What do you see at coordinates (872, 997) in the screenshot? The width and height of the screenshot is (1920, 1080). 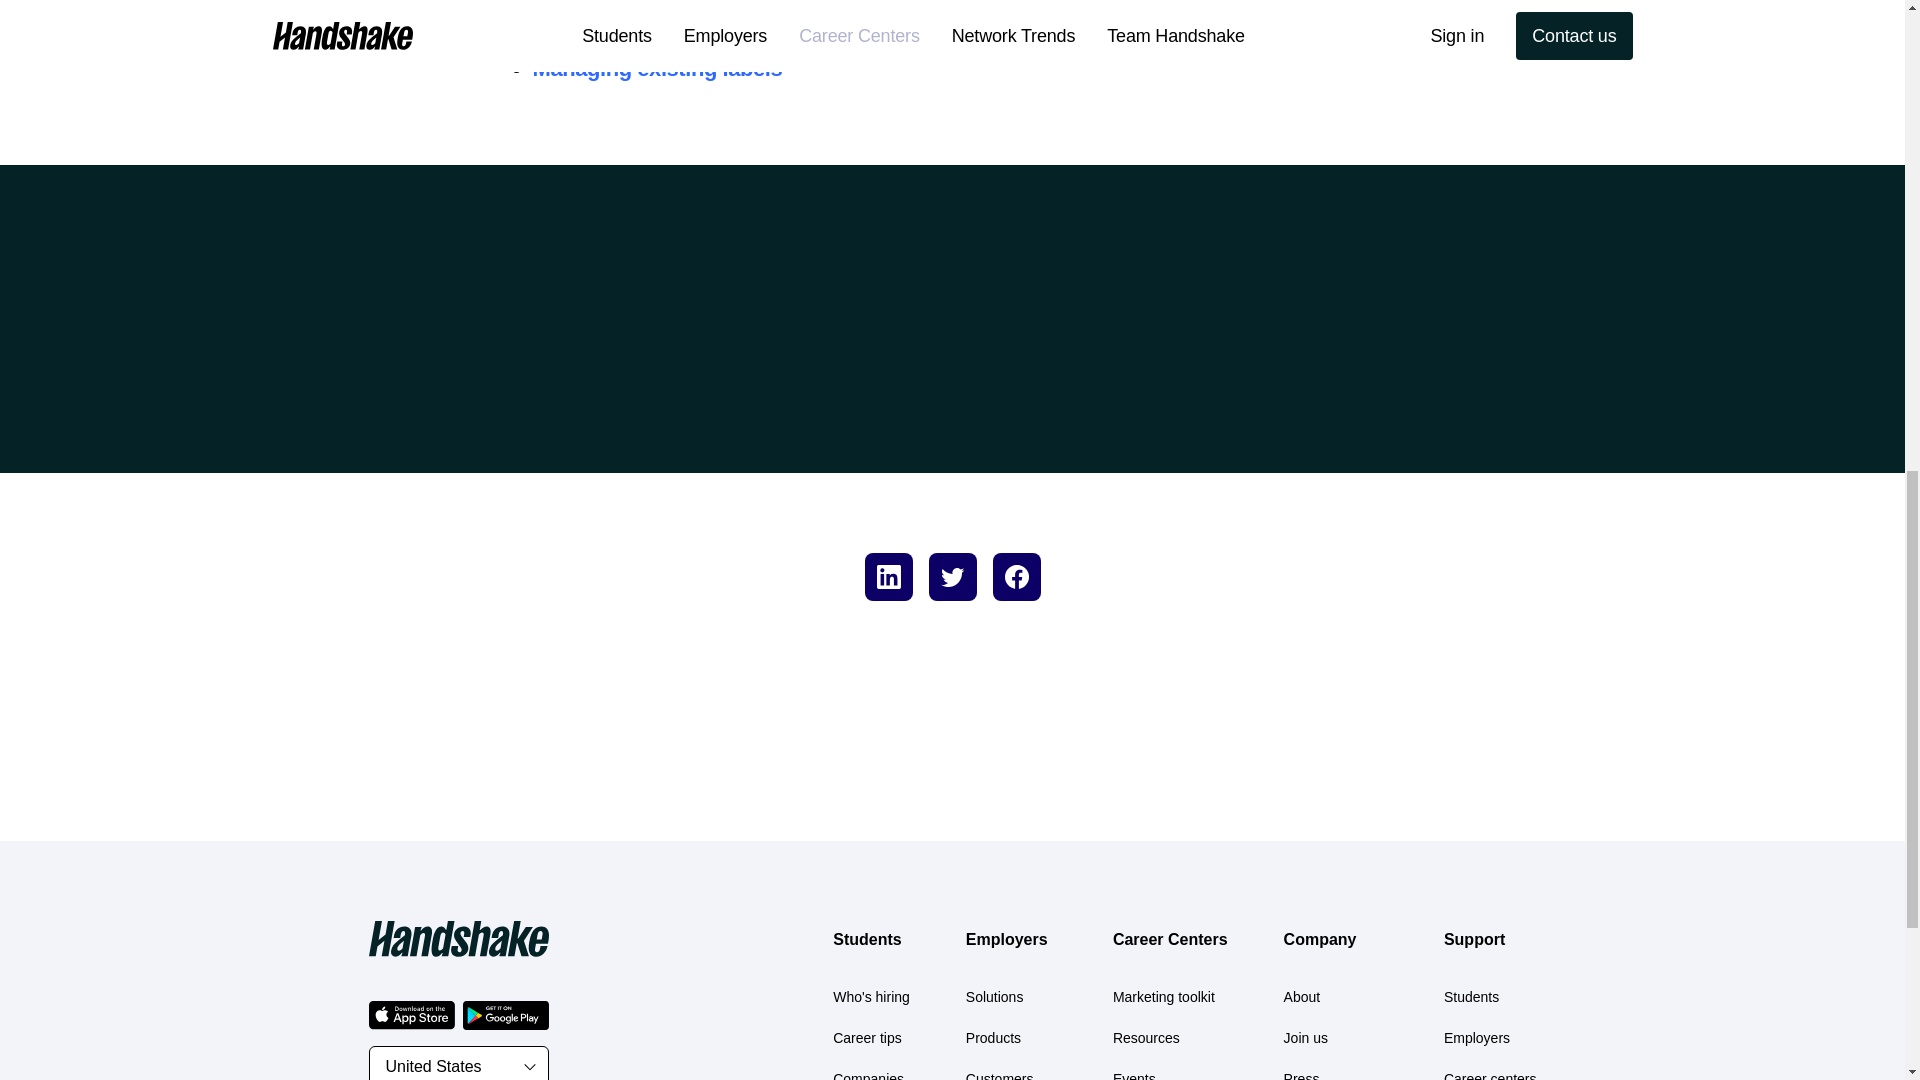 I see `Who's hiring` at bounding box center [872, 997].